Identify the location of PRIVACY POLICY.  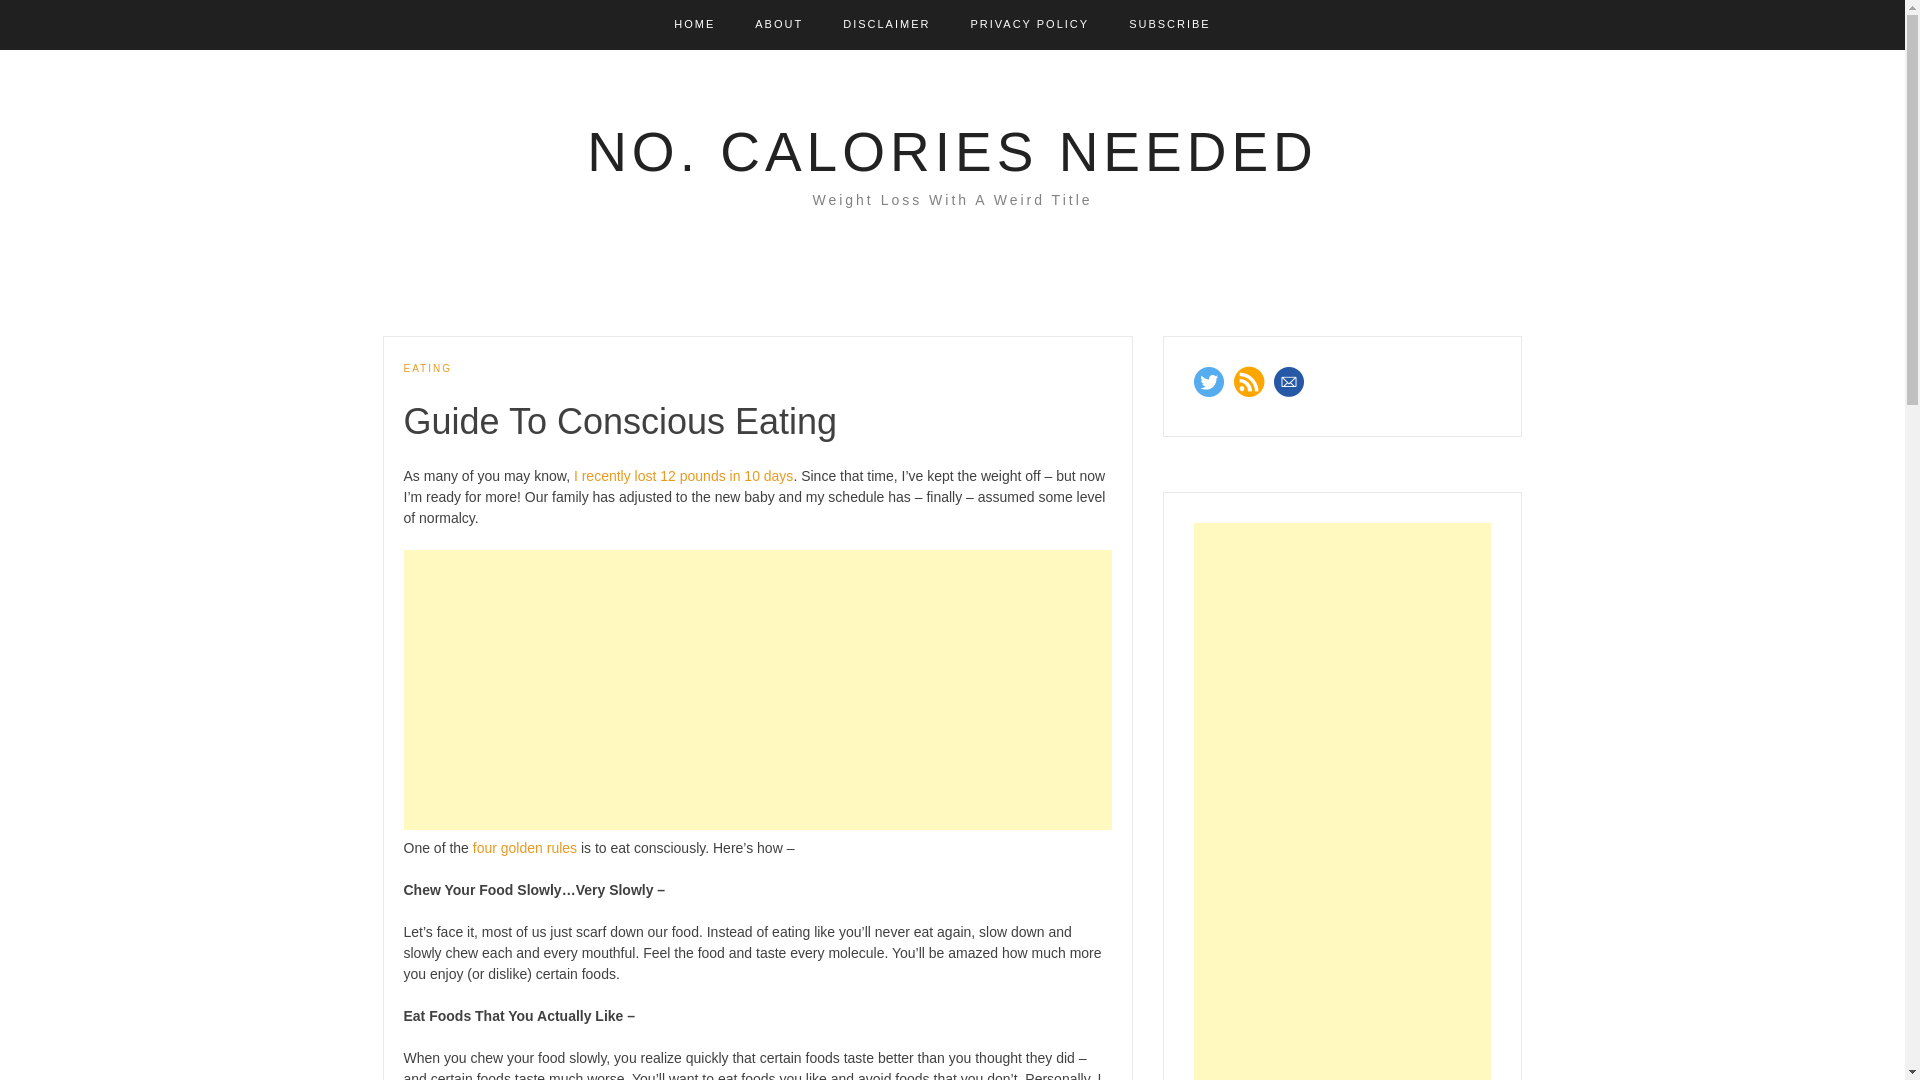
(1028, 24).